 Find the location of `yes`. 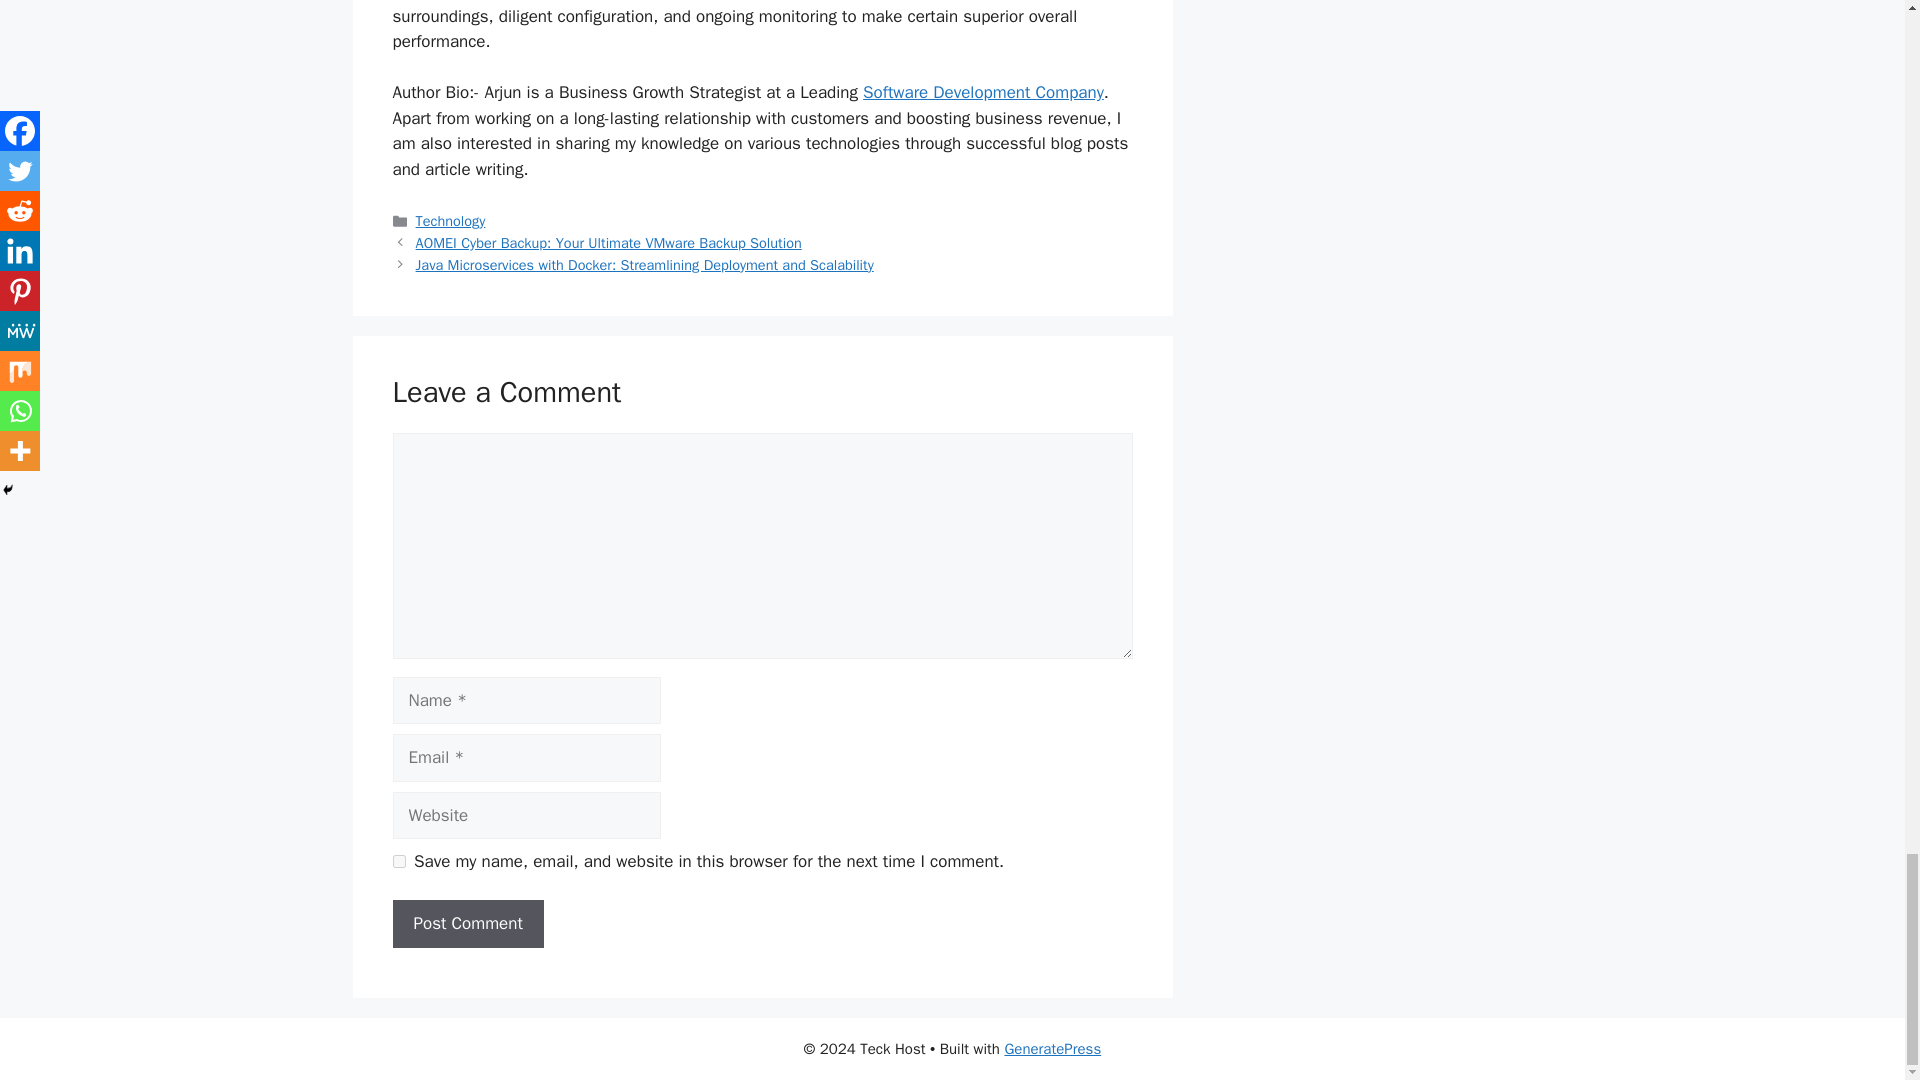

yes is located at coordinates (398, 862).